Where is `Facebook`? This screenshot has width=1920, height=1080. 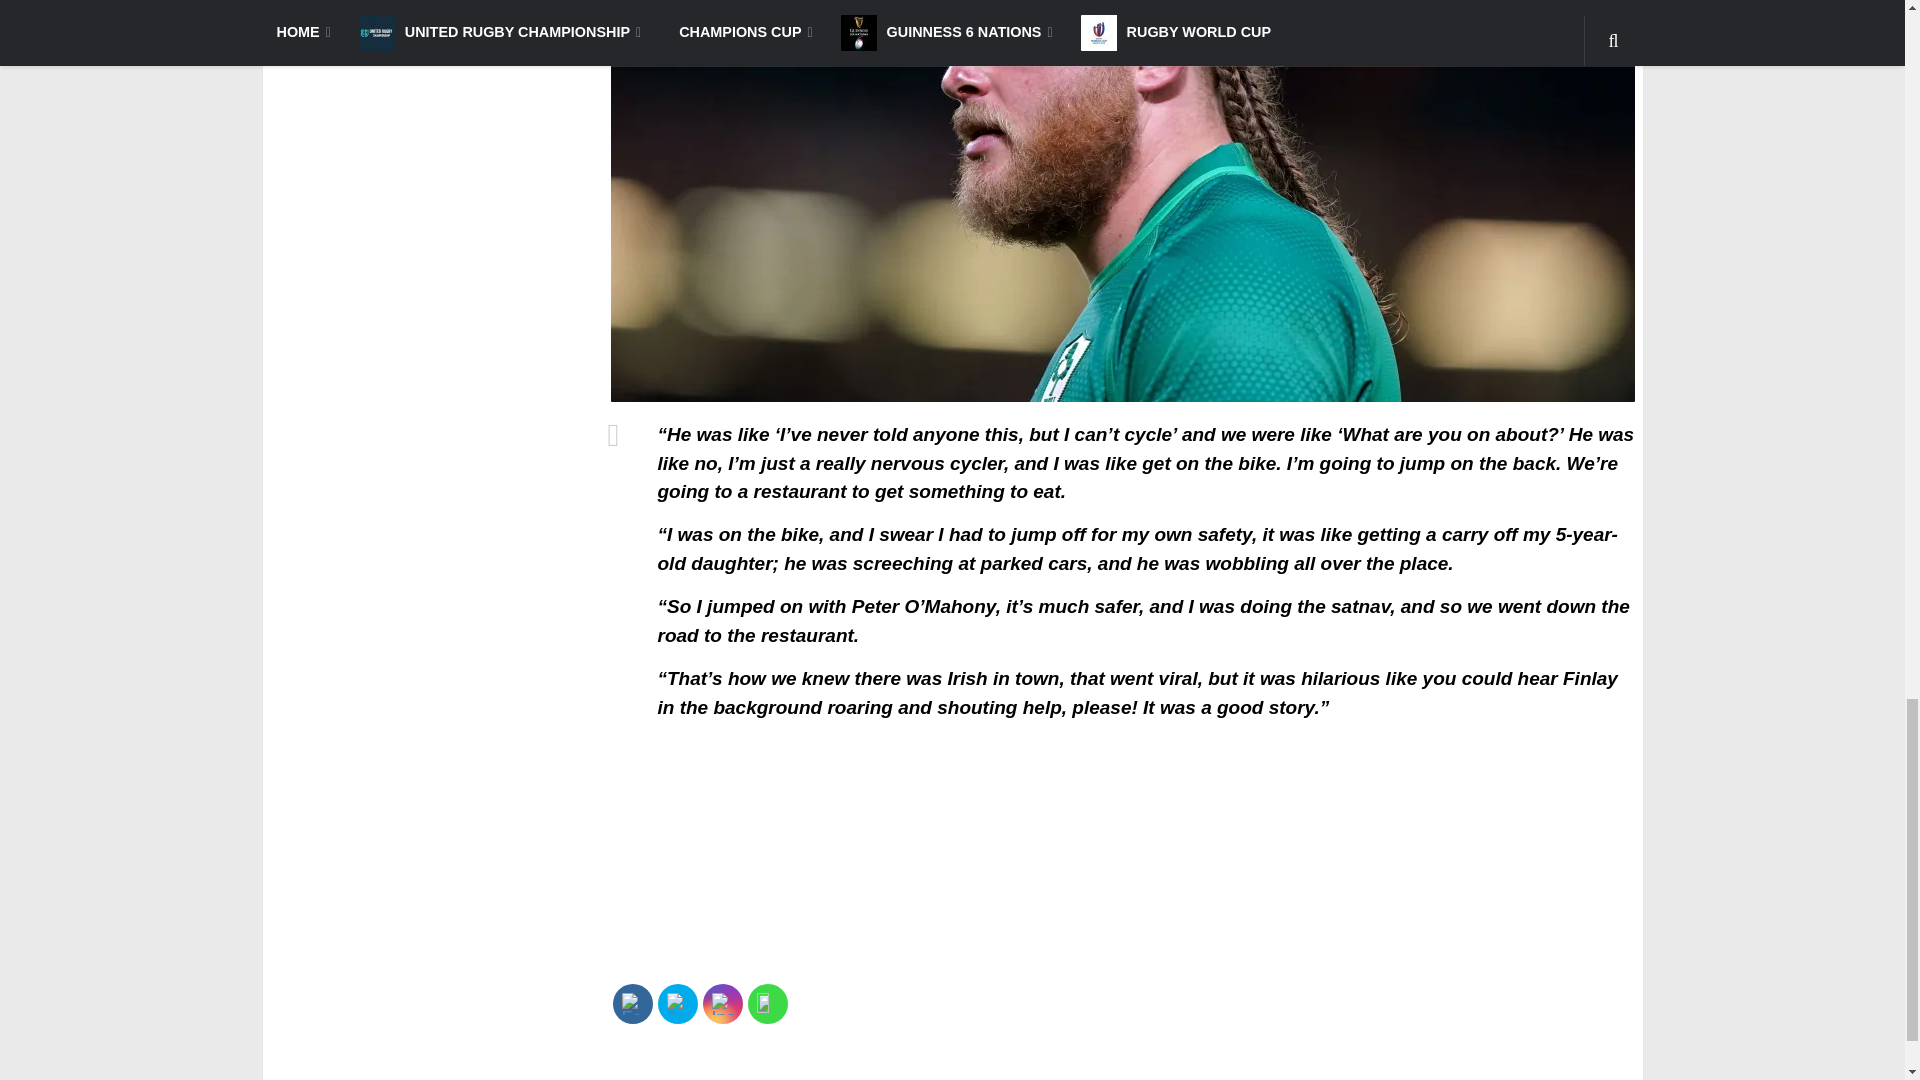
Facebook is located at coordinates (632, 1004).